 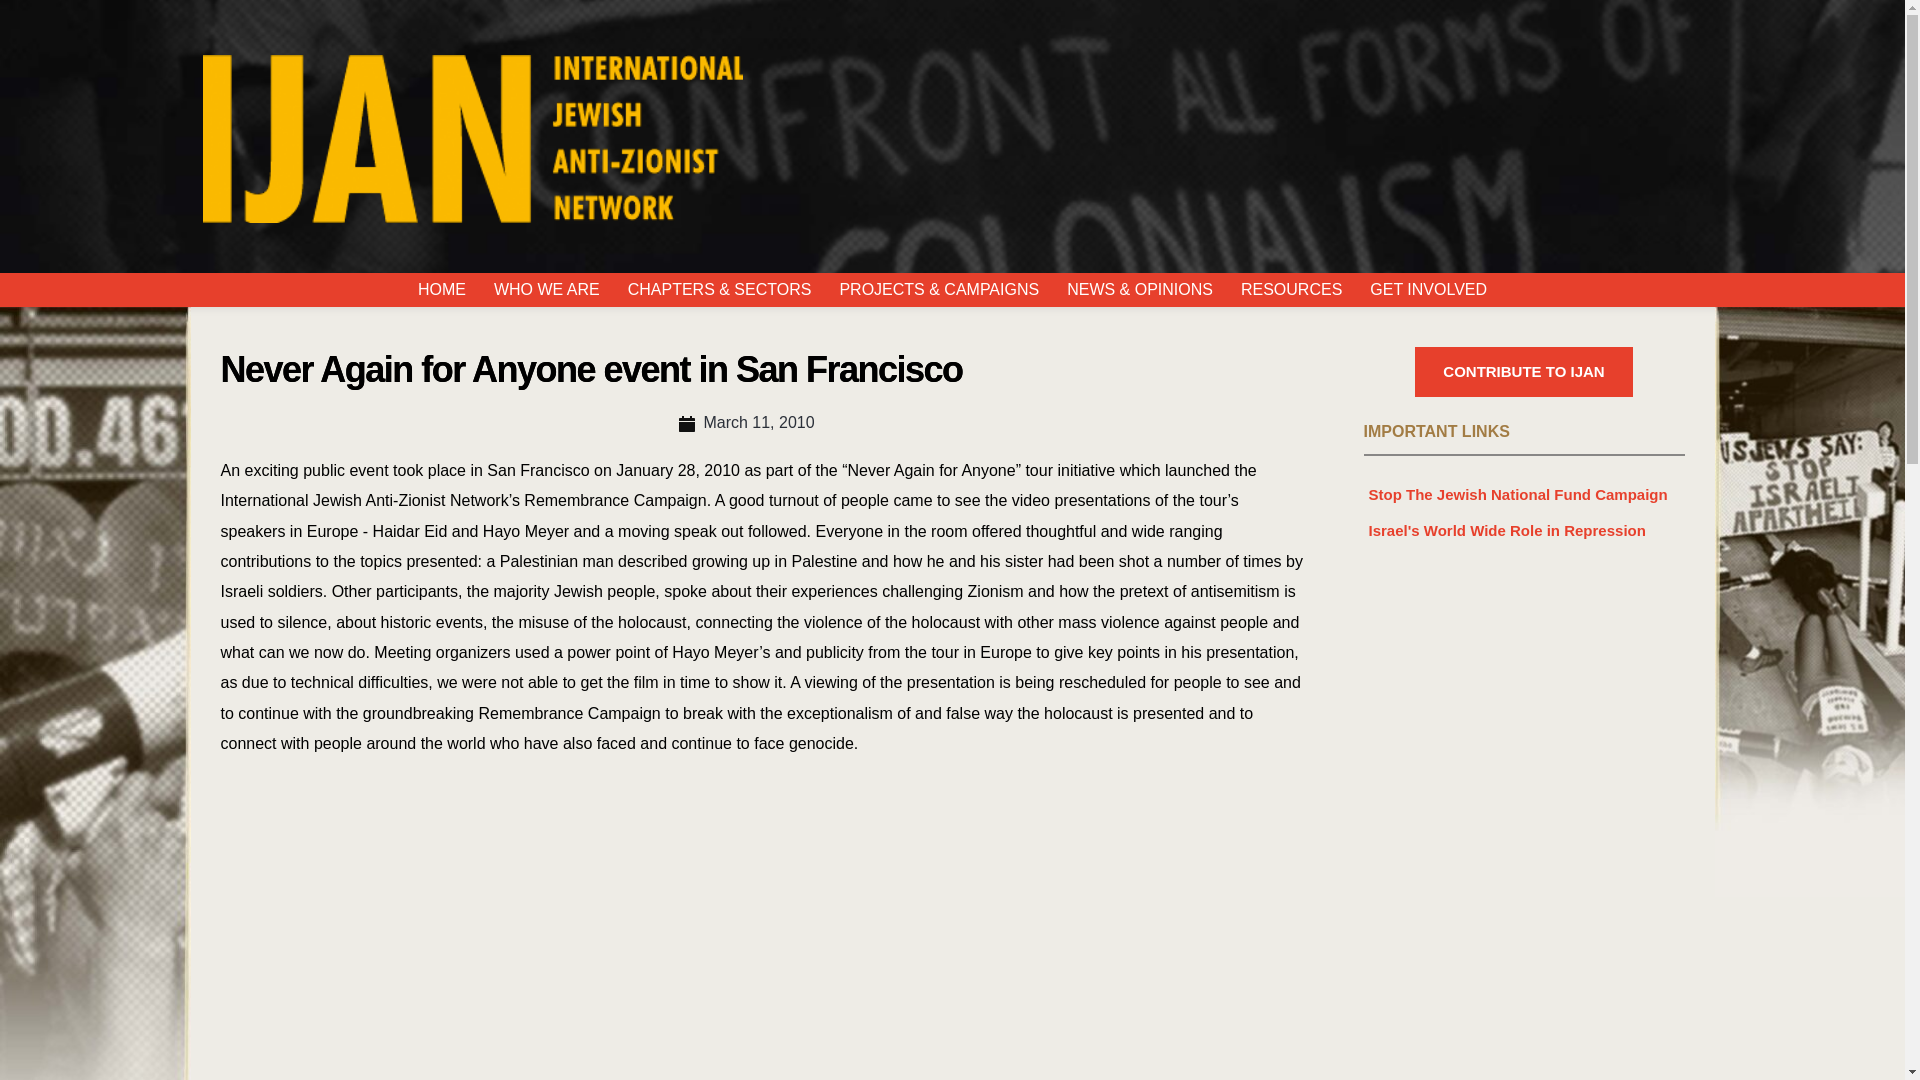 What do you see at coordinates (1292, 290) in the screenshot?
I see `RESOURCES` at bounding box center [1292, 290].